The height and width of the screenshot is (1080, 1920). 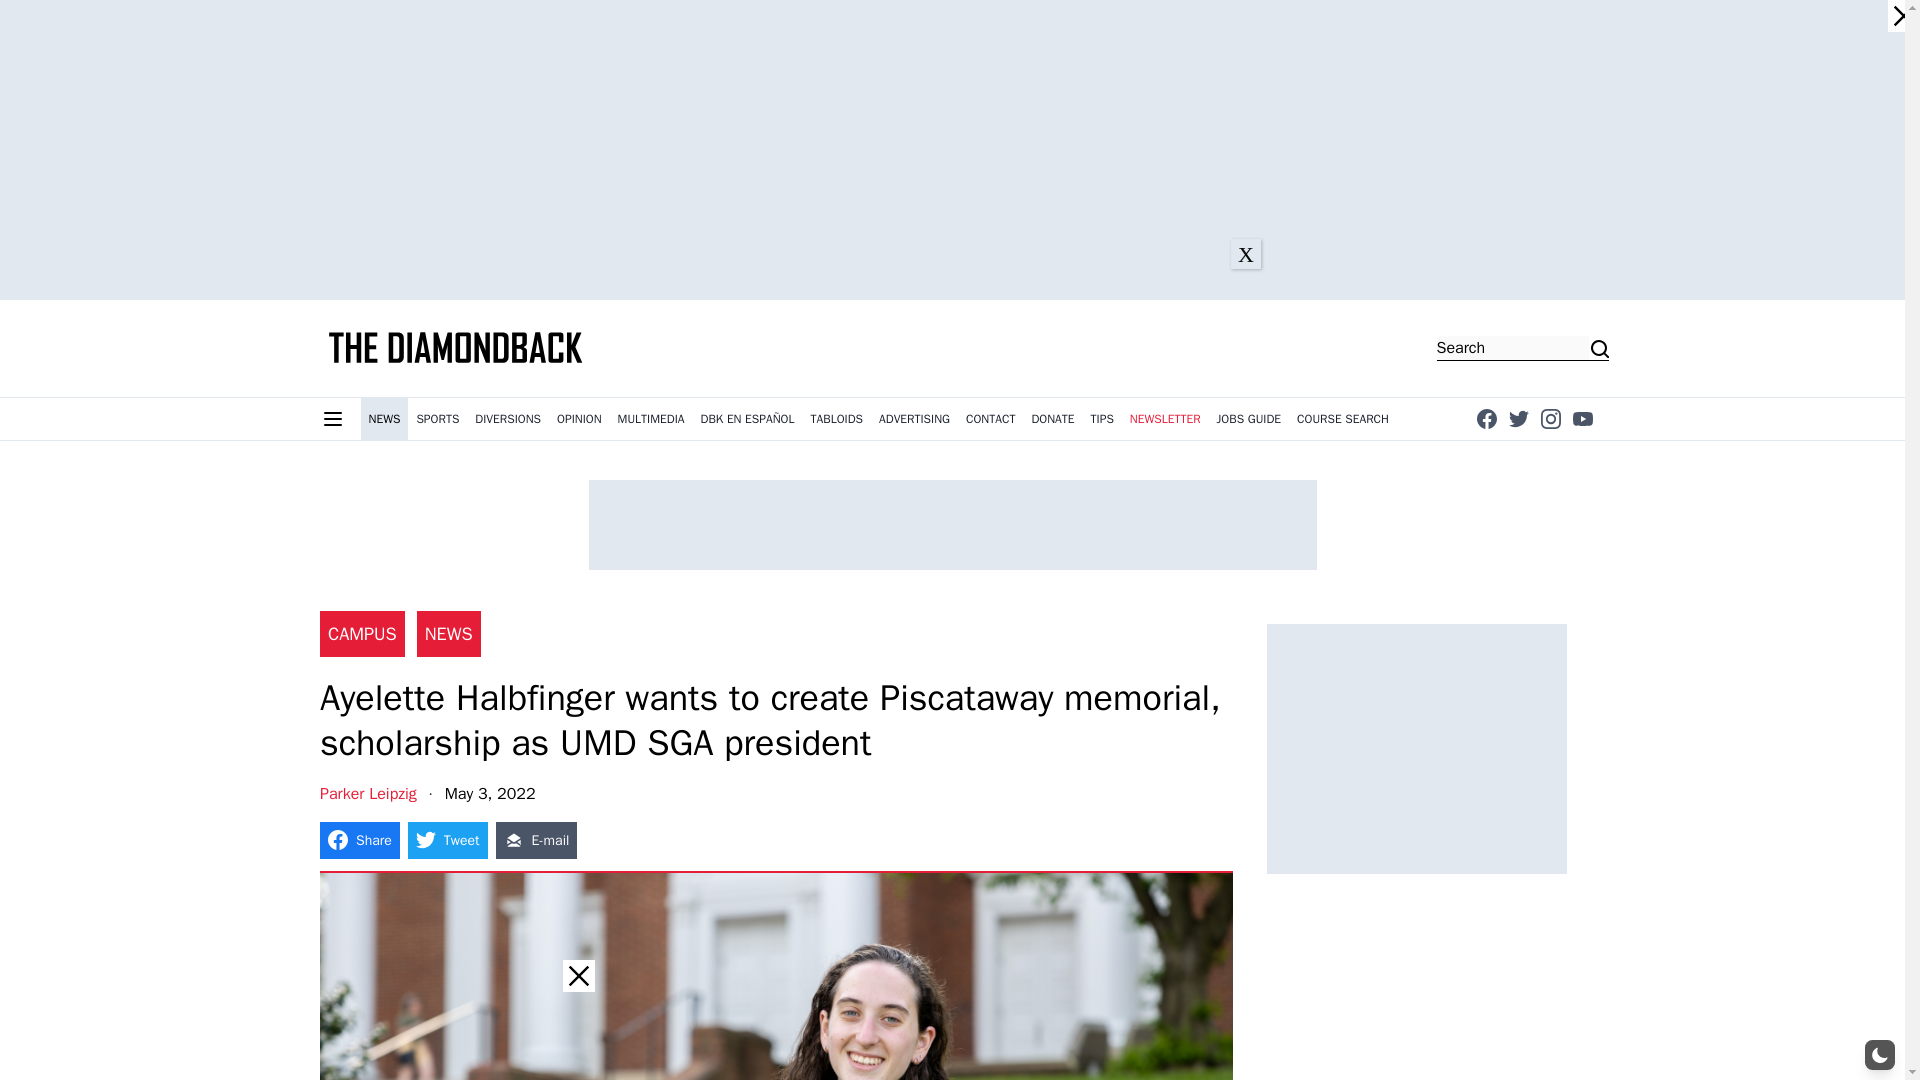 What do you see at coordinates (652, 418) in the screenshot?
I see `MULTIMEDIA` at bounding box center [652, 418].